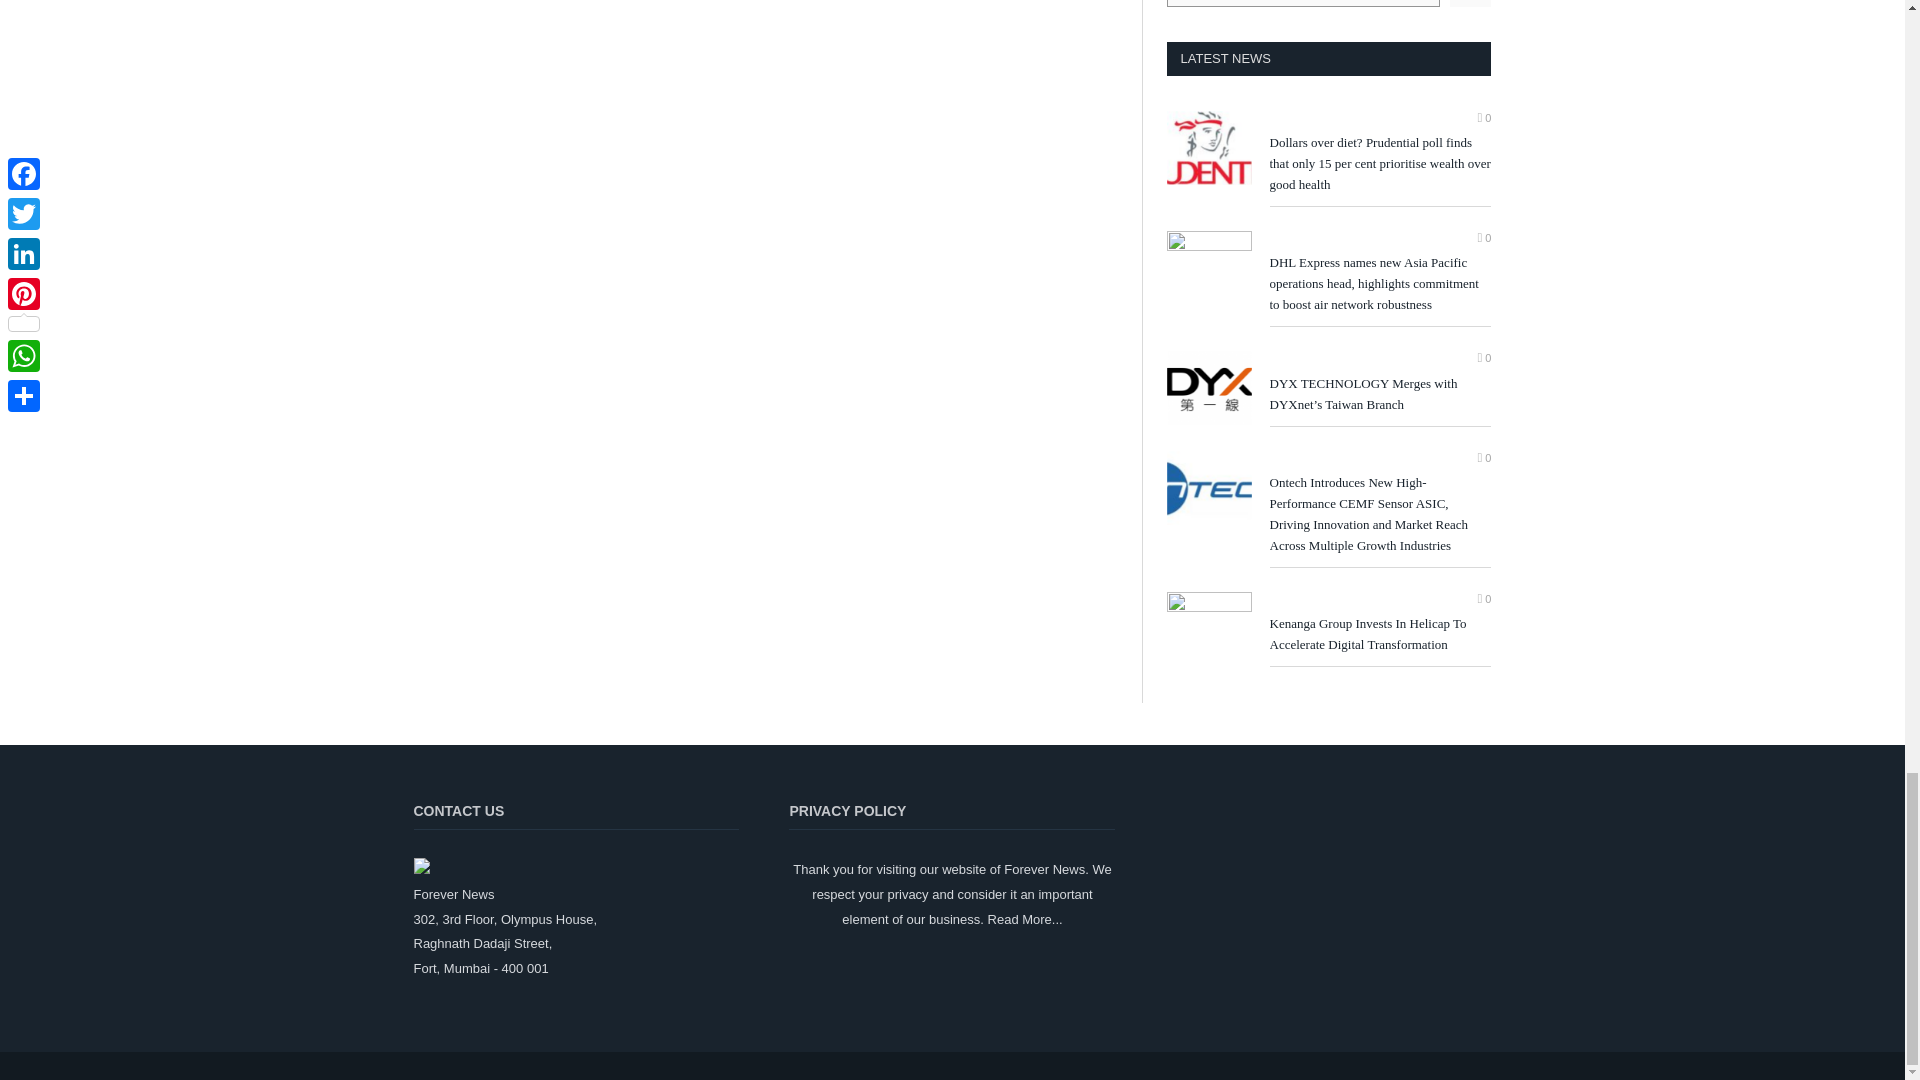 The width and height of the screenshot is (1920, 1080). What do you see at coordinates (1470, 3) in the screenshot?
I see `Search` at bounding box center [1470, 3].